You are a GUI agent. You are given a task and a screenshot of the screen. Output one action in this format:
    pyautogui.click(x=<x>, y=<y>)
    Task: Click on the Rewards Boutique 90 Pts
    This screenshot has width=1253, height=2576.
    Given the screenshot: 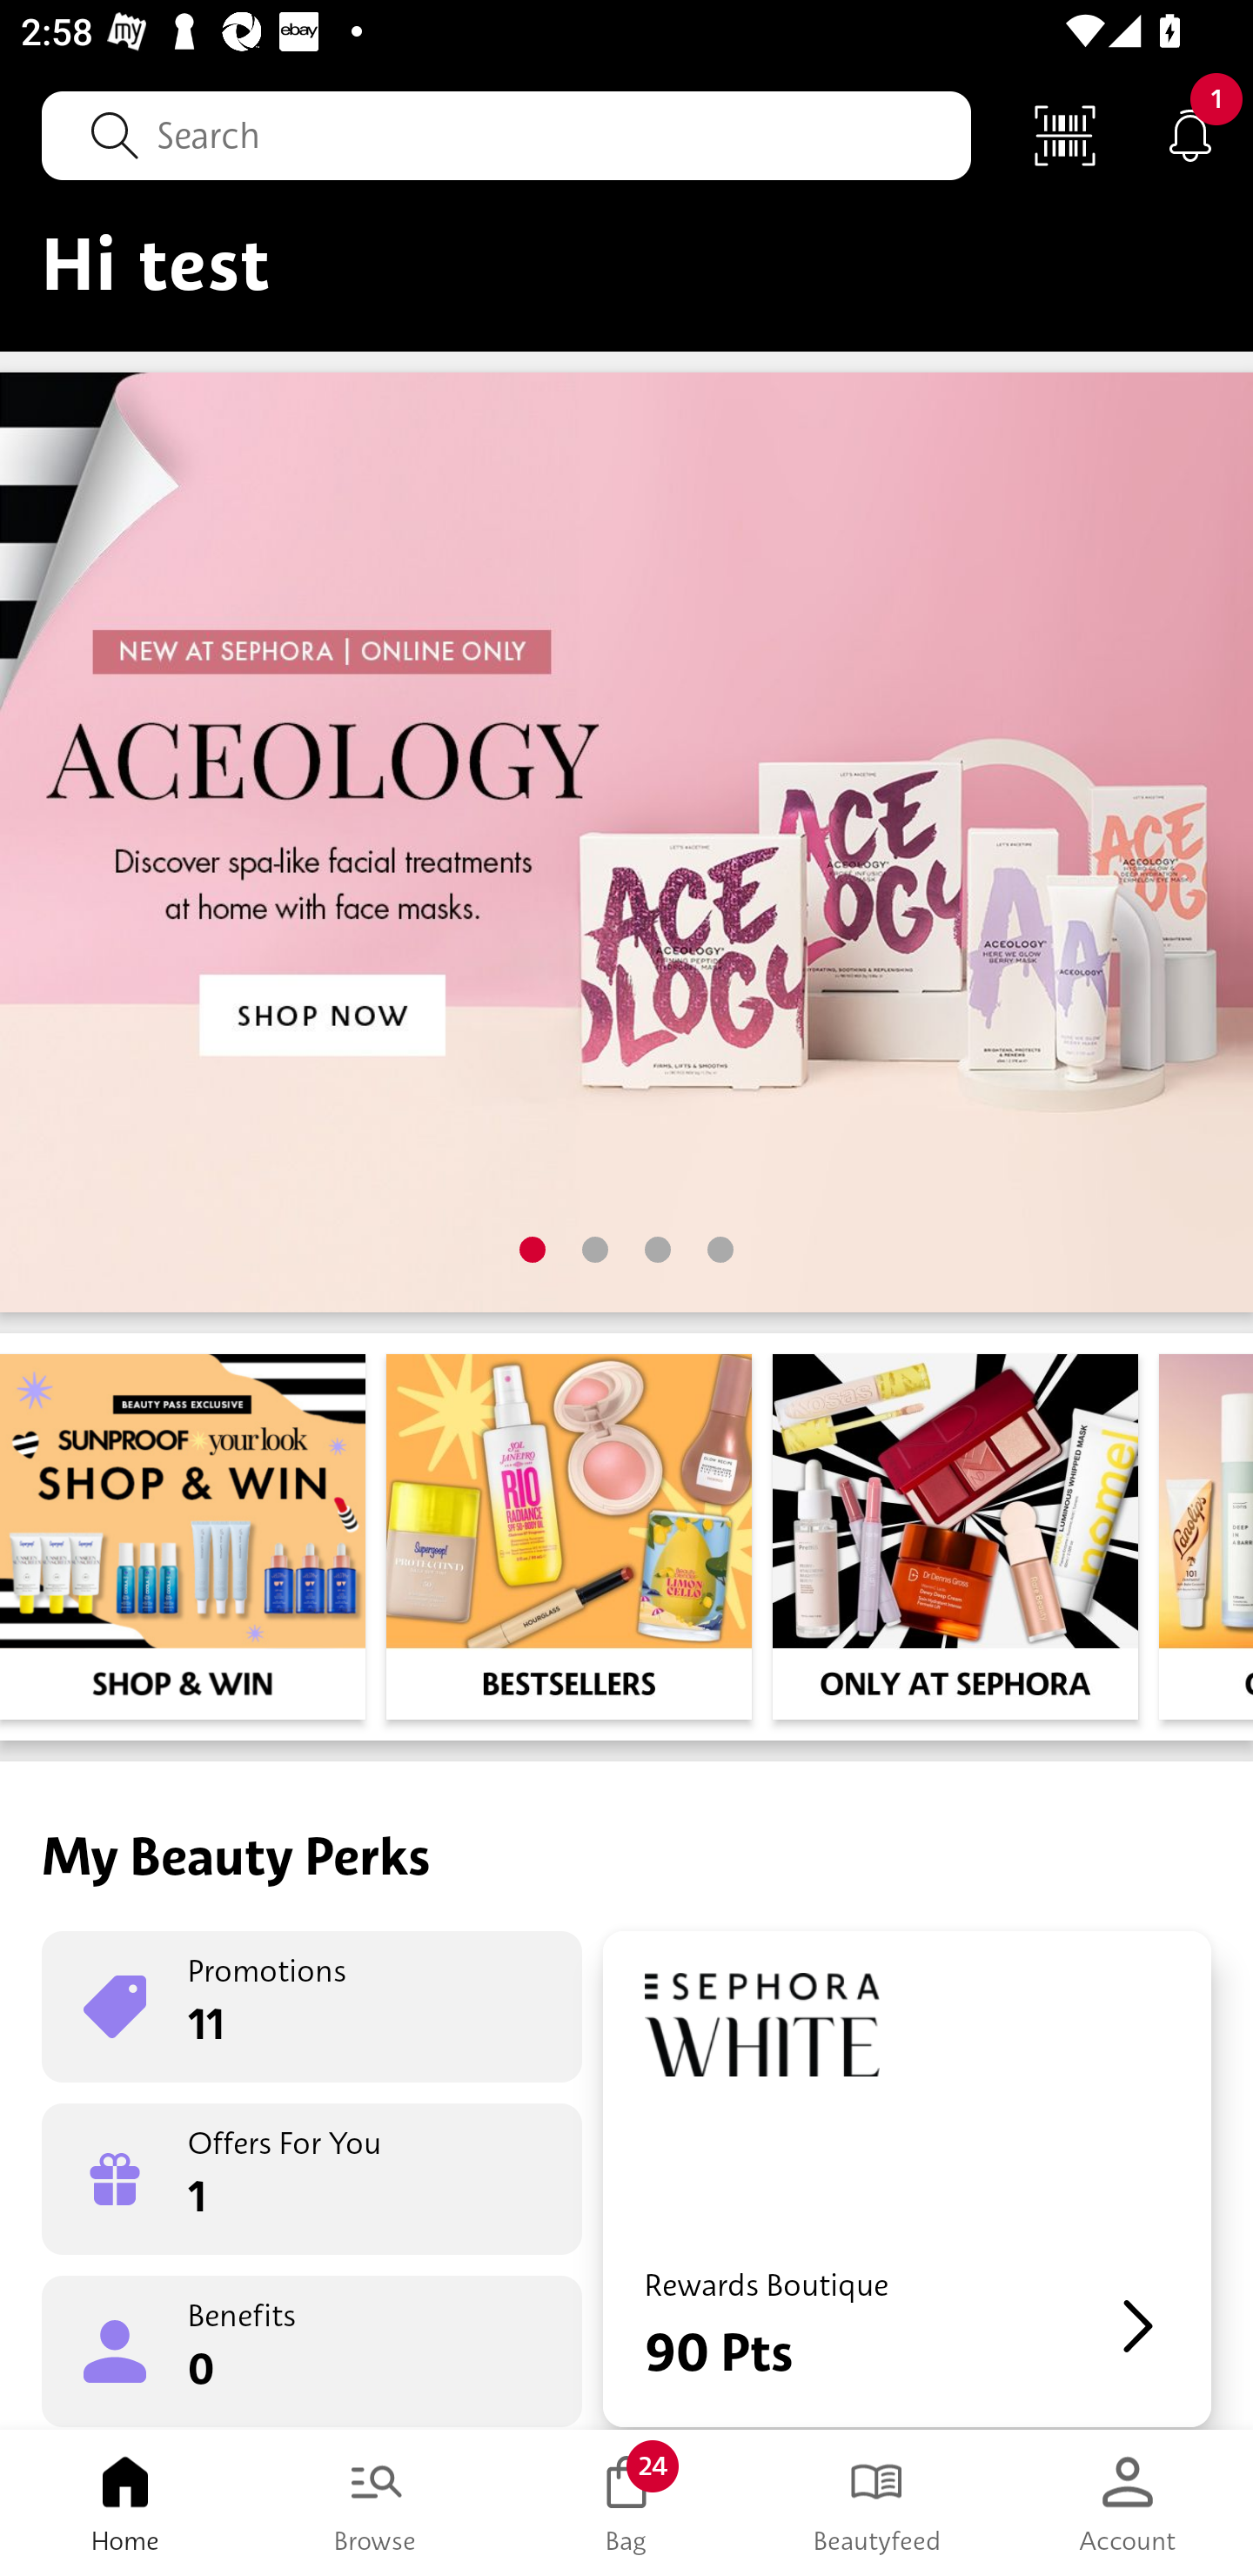 What is the action you would take?
    pyautogui.click(x=907, y=2179)
    